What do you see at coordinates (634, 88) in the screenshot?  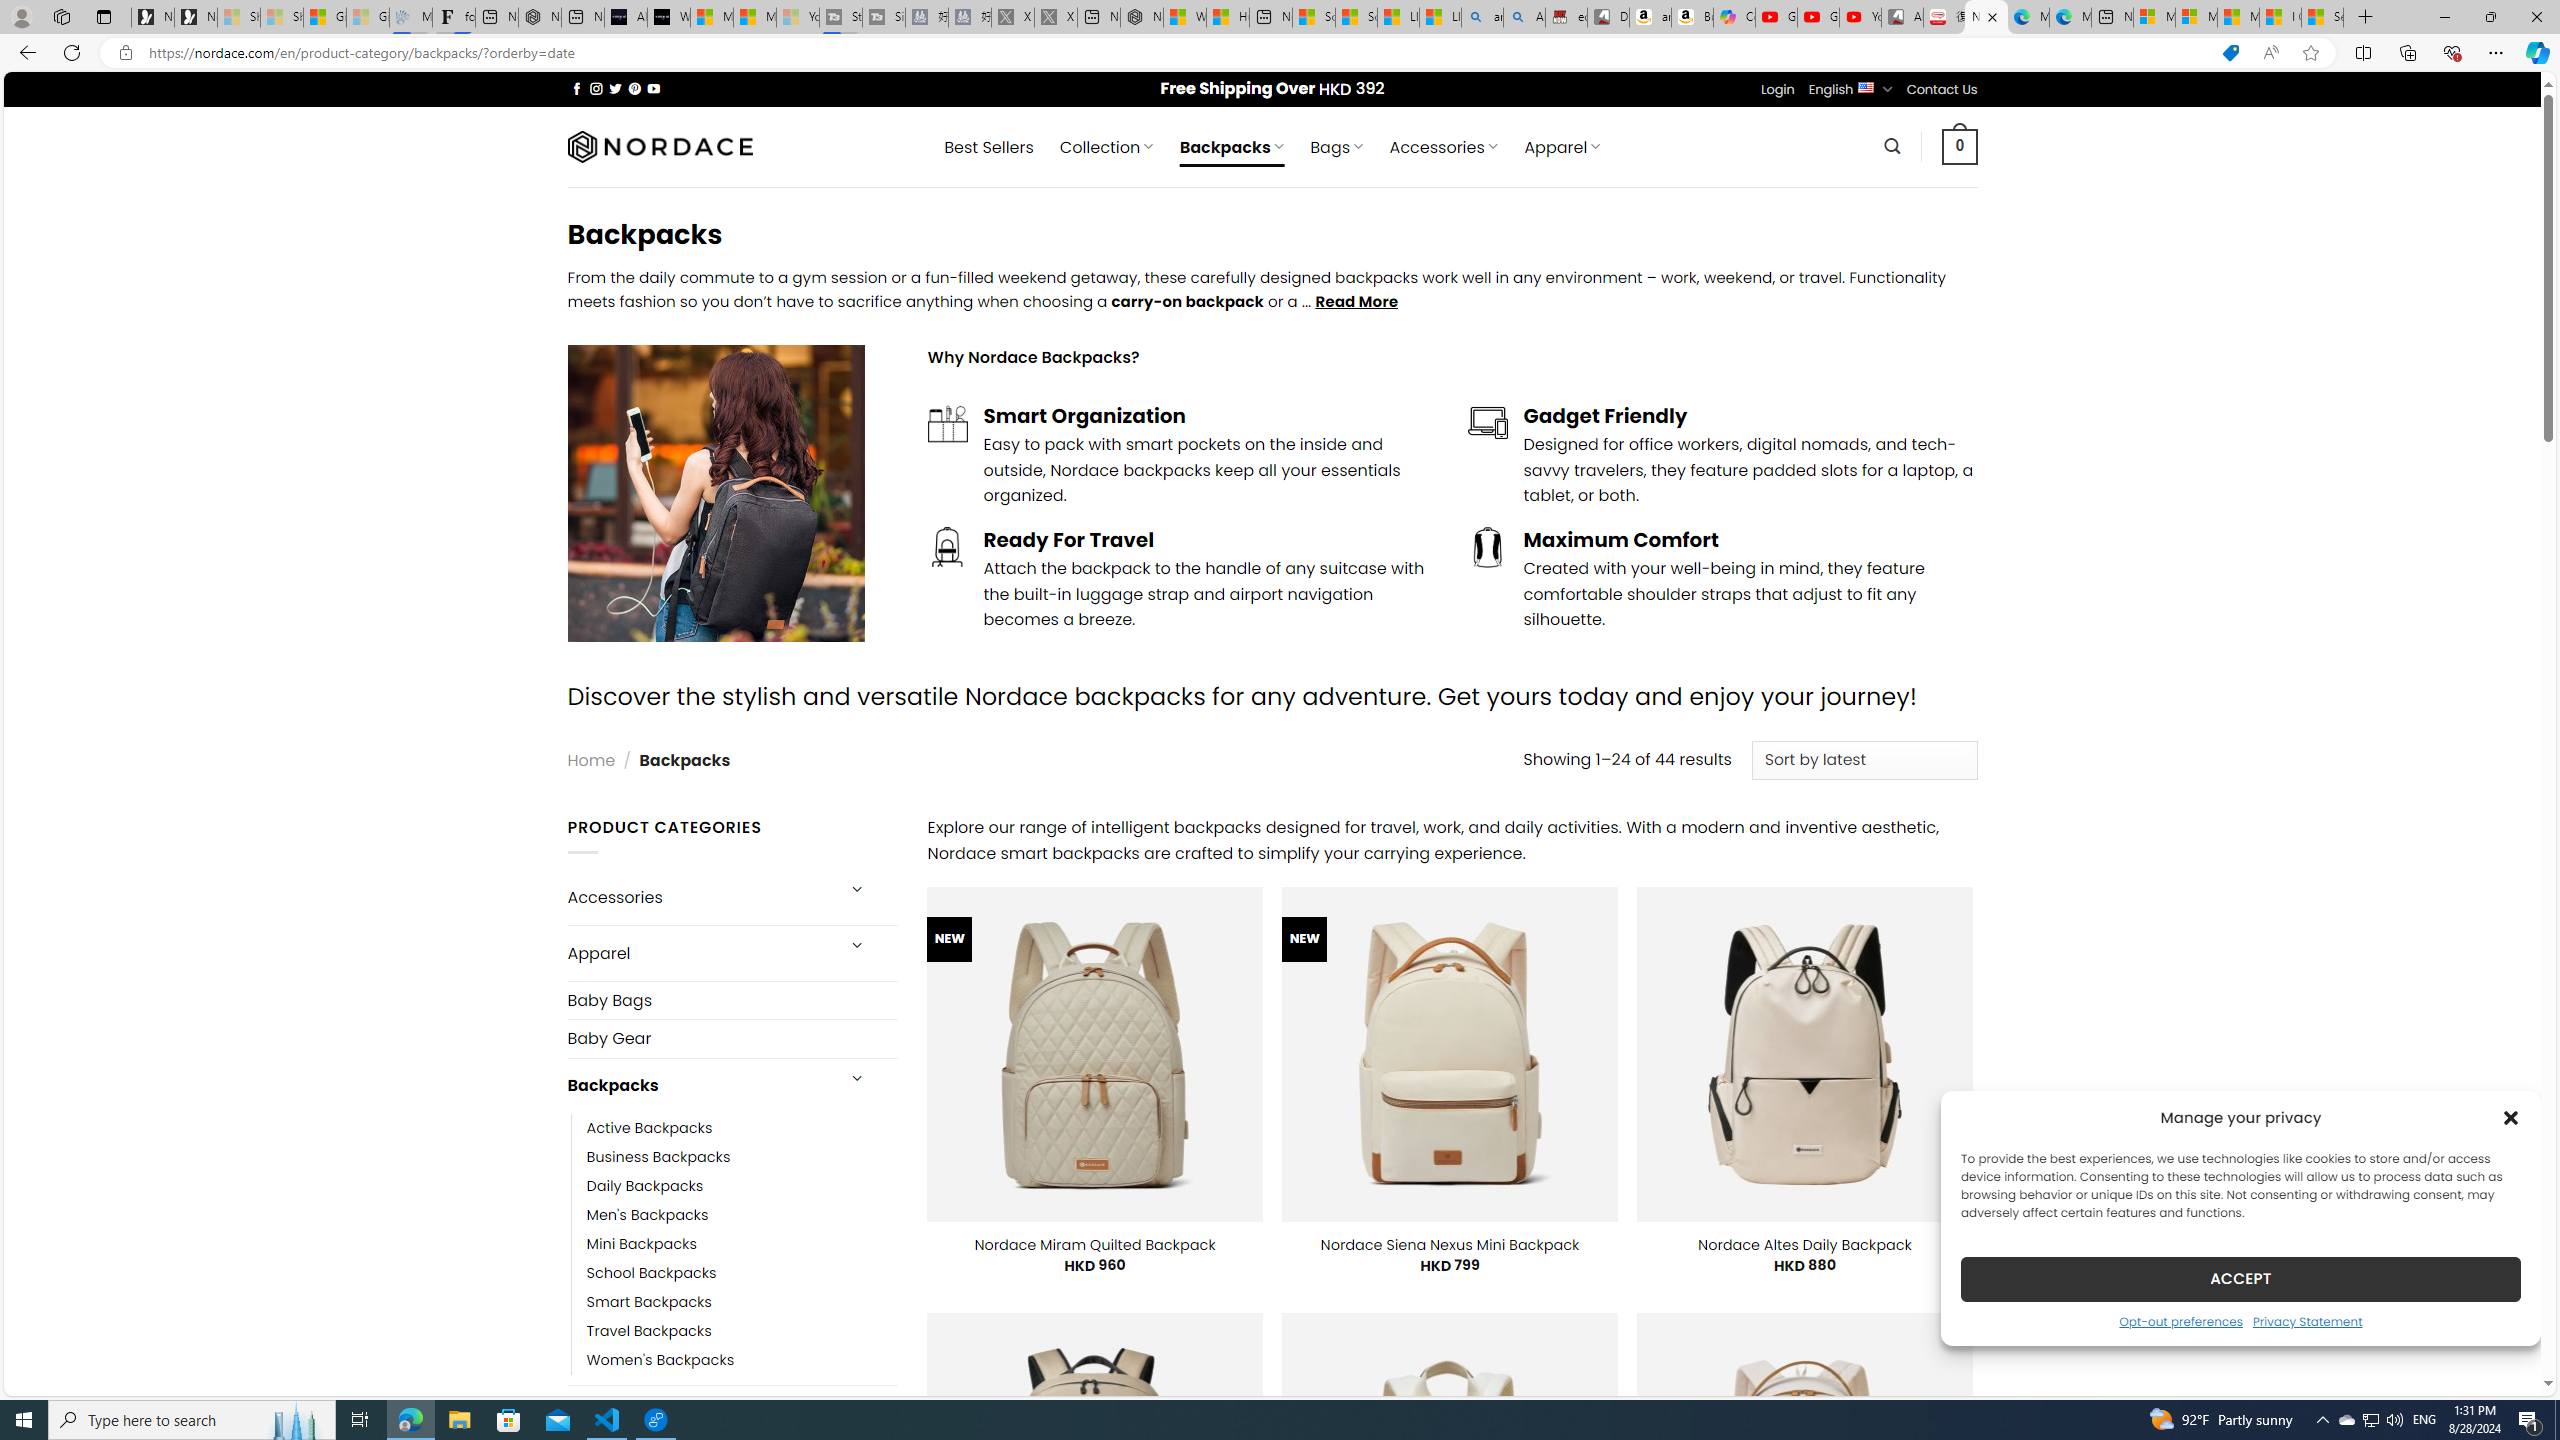 I see `Follow on Pinterest` at bounding box center [634, 88].